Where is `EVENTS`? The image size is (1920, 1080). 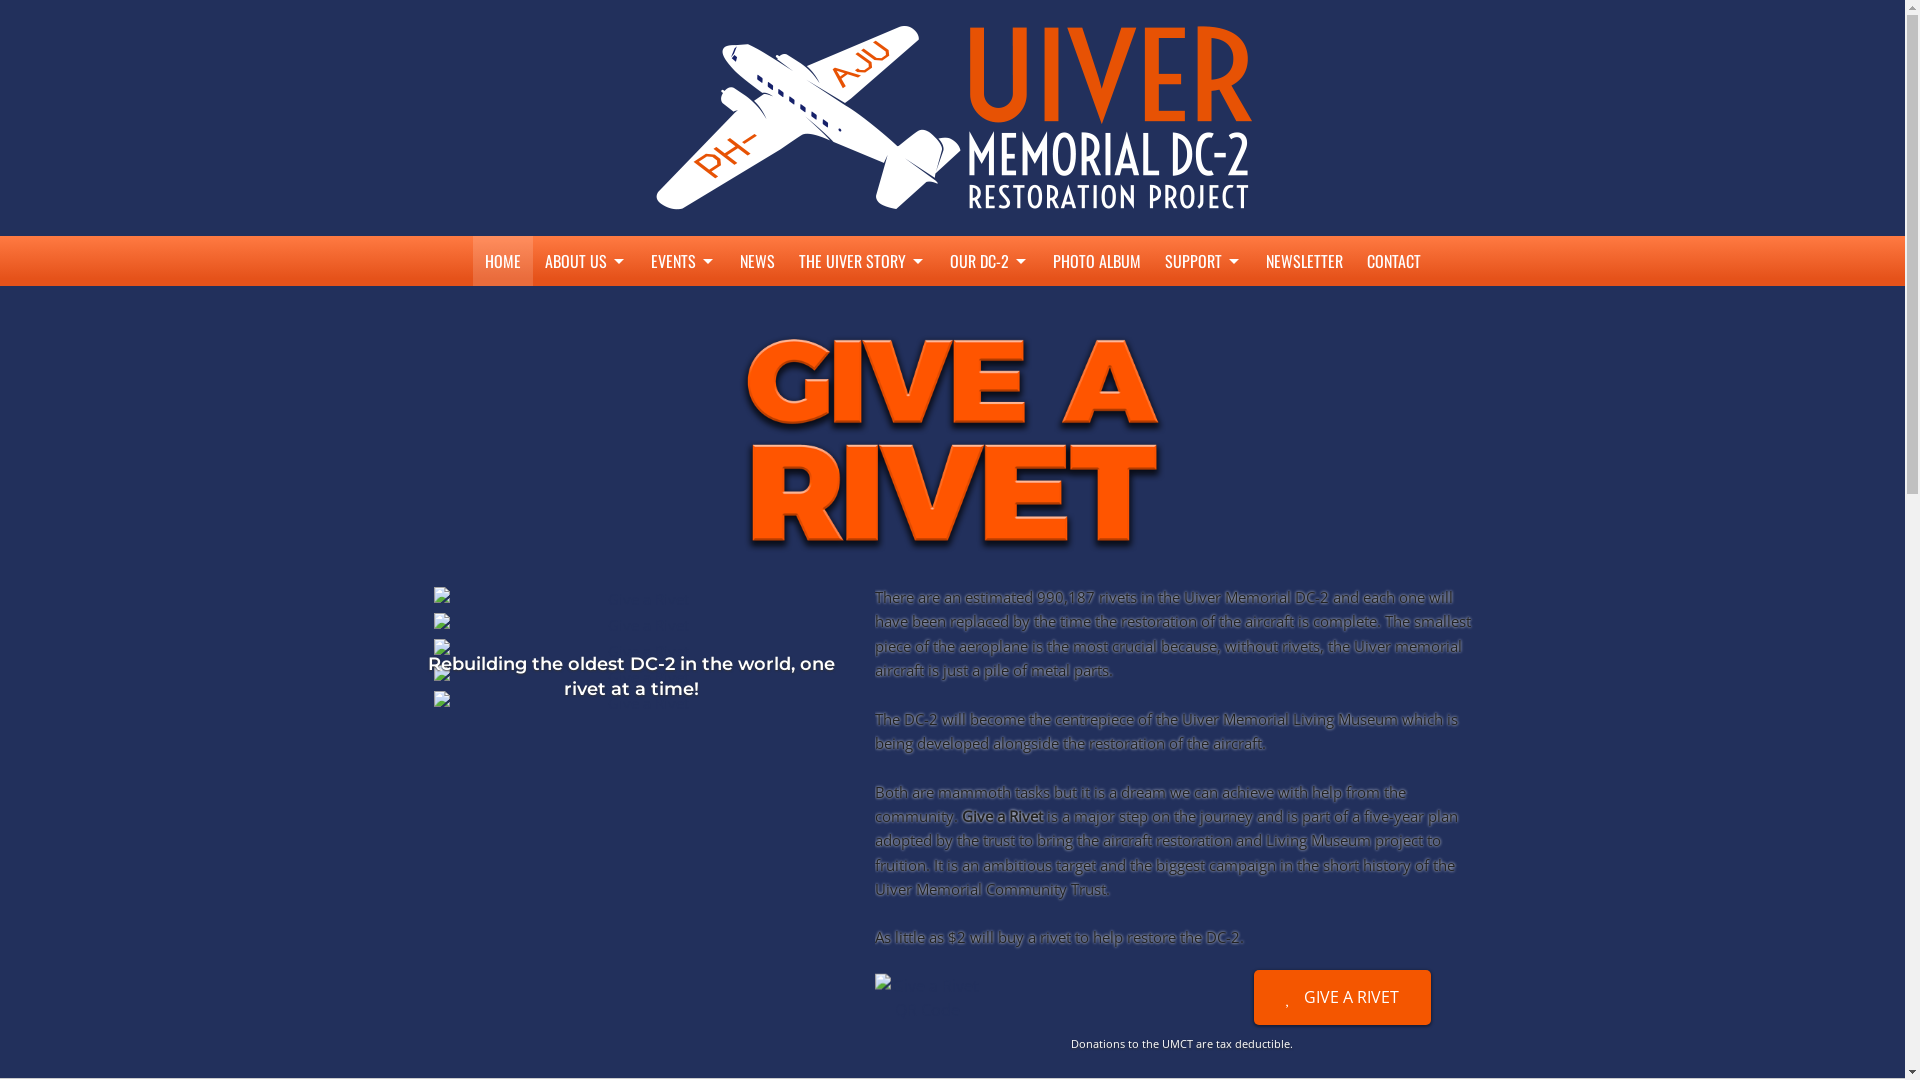
EVENTS is located at coordinates (682, 261).